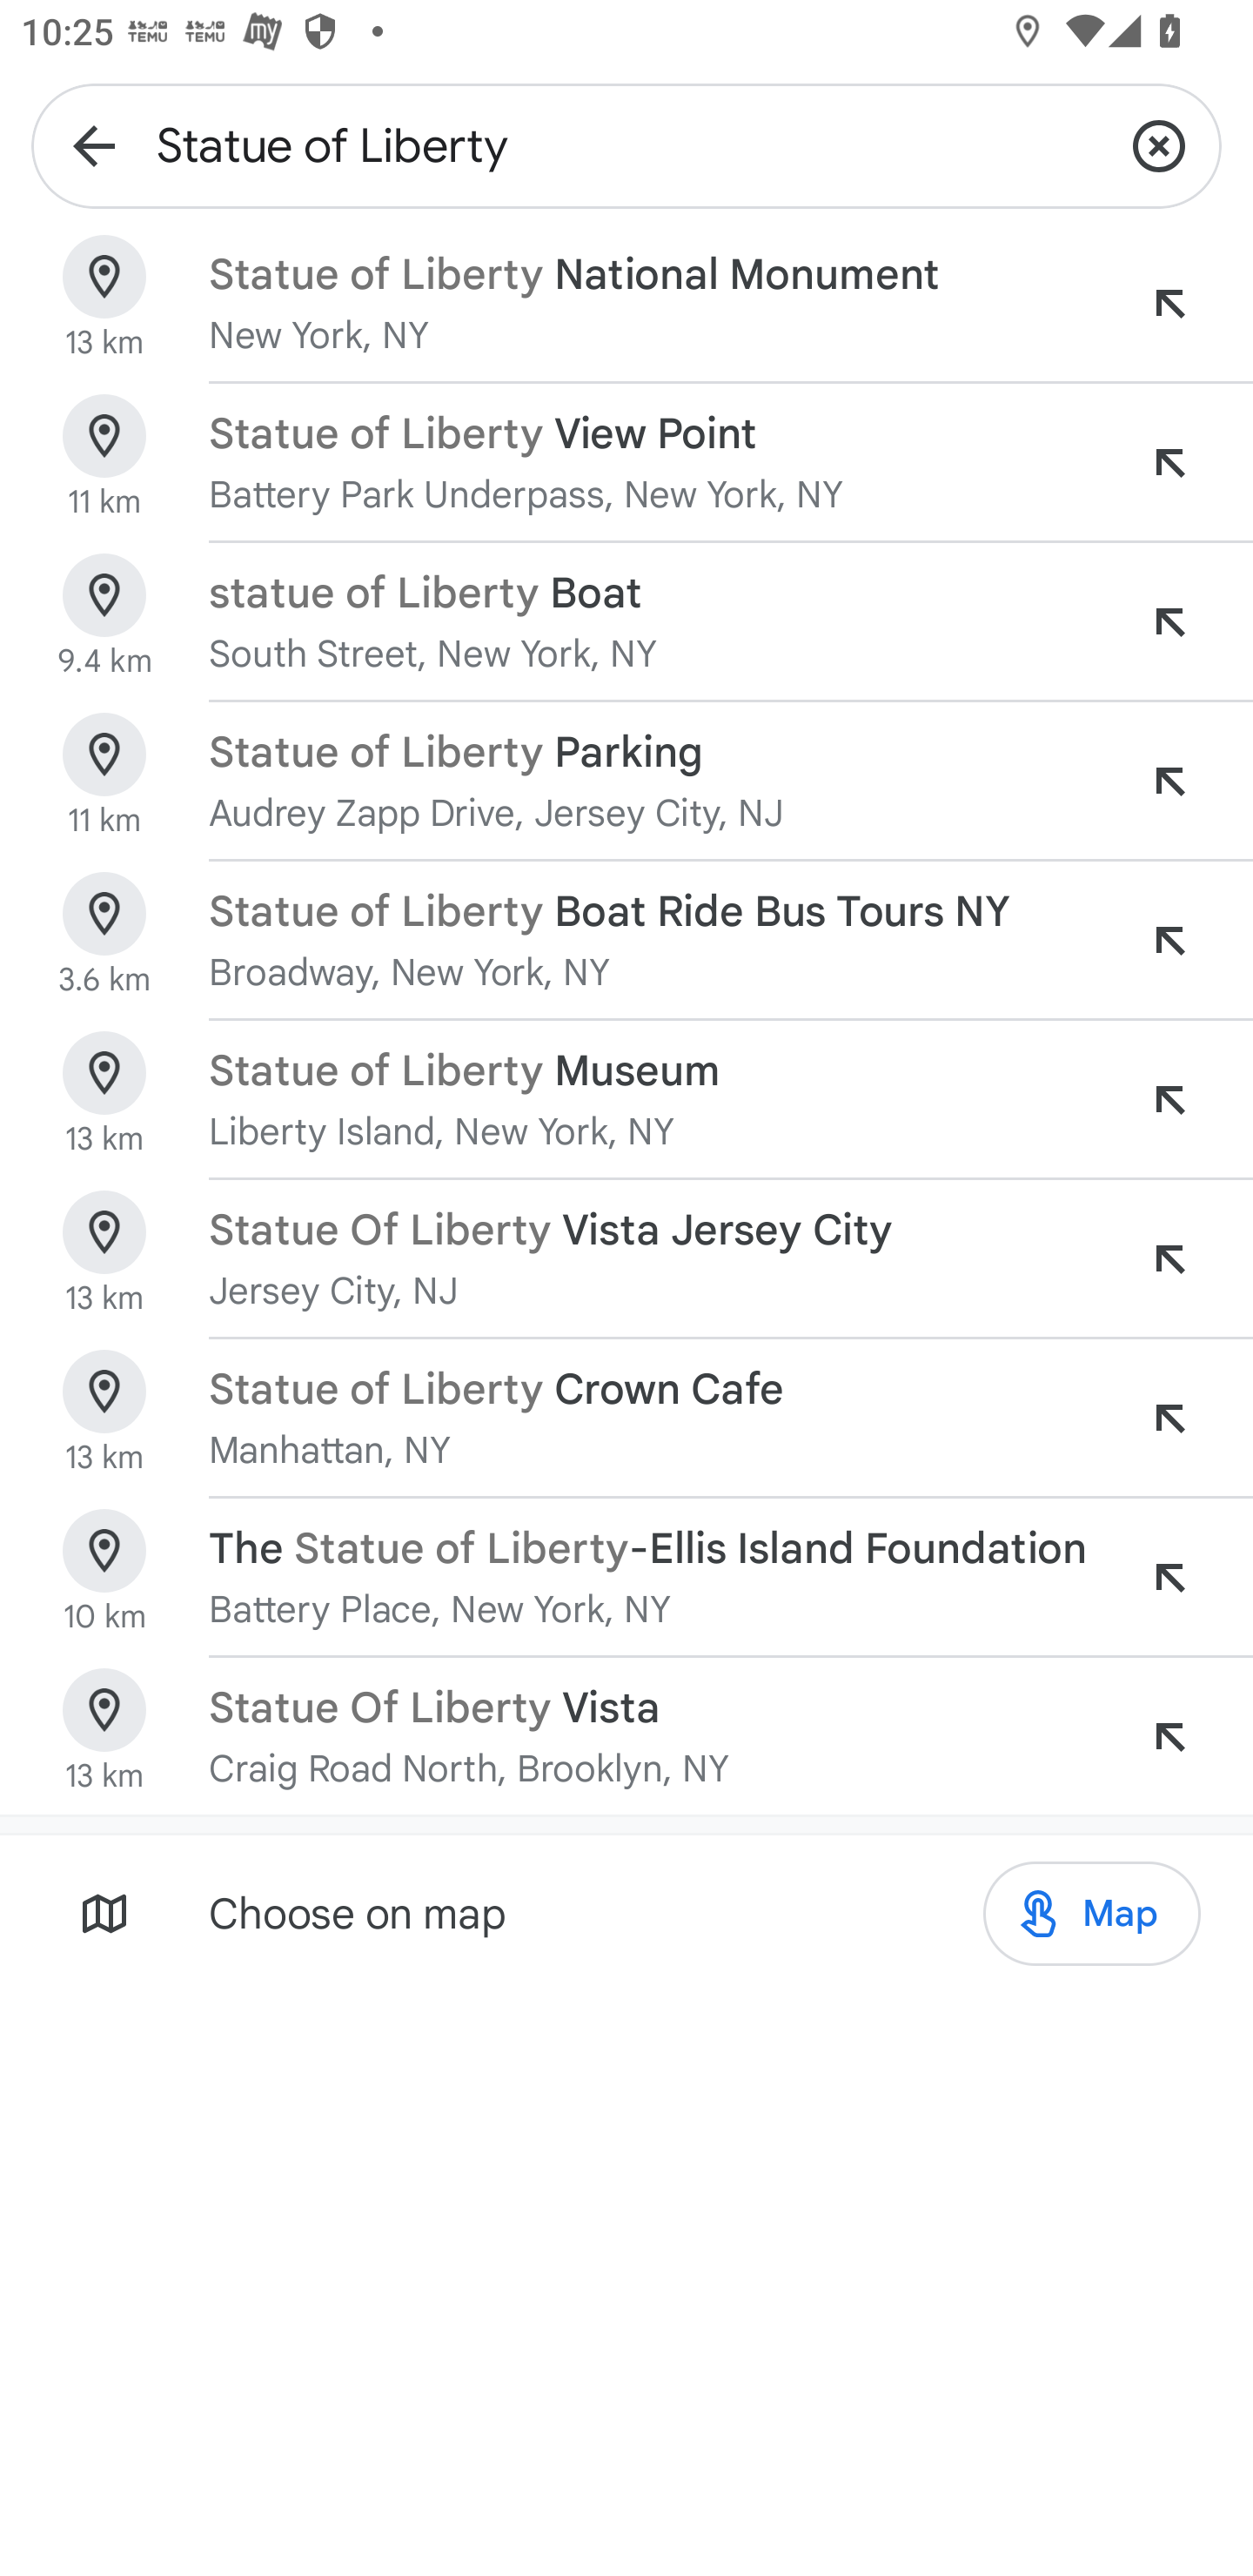 This screenshot has width=1253, height=2576. Describe the element at coordinates (1159, 144) in the screenshot. I see `Clear` at that location.